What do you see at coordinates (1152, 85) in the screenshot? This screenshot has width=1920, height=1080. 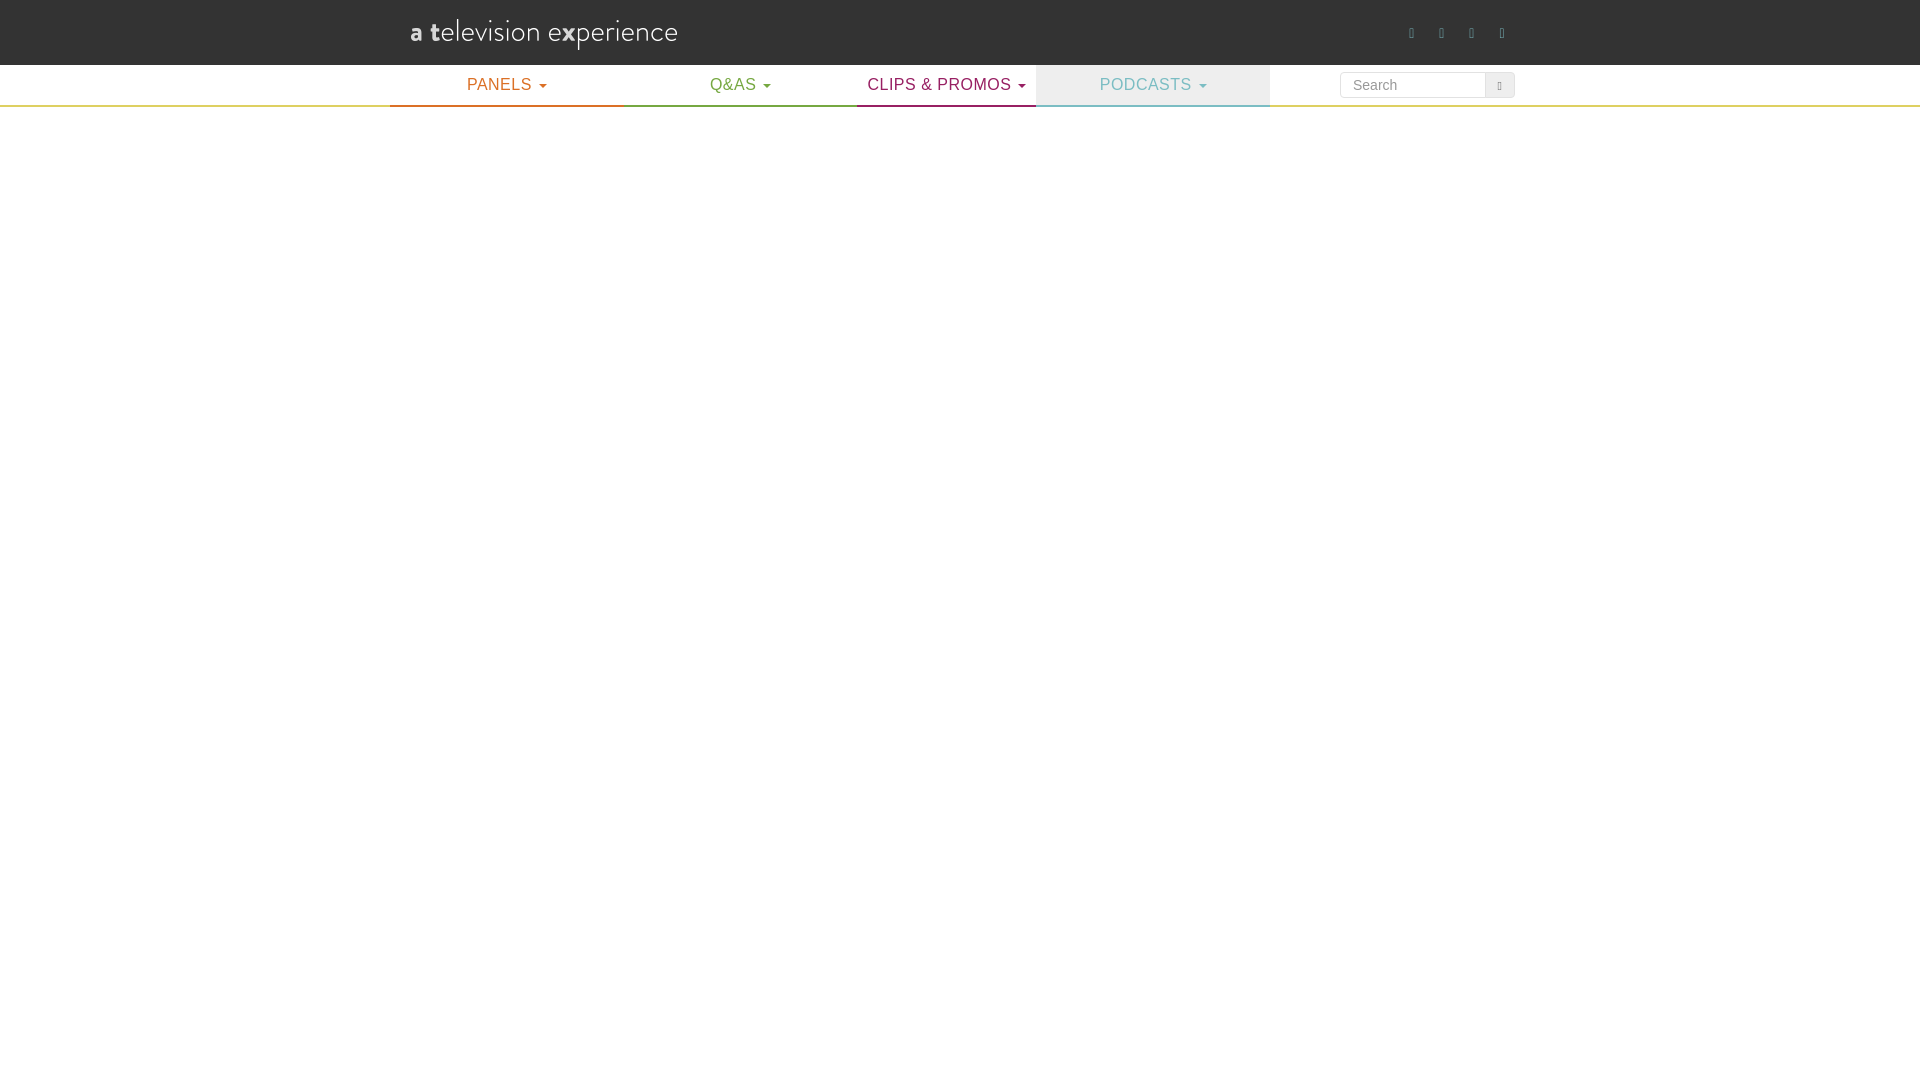 I see `PODCASTS` at bounding box center [1152, 85].